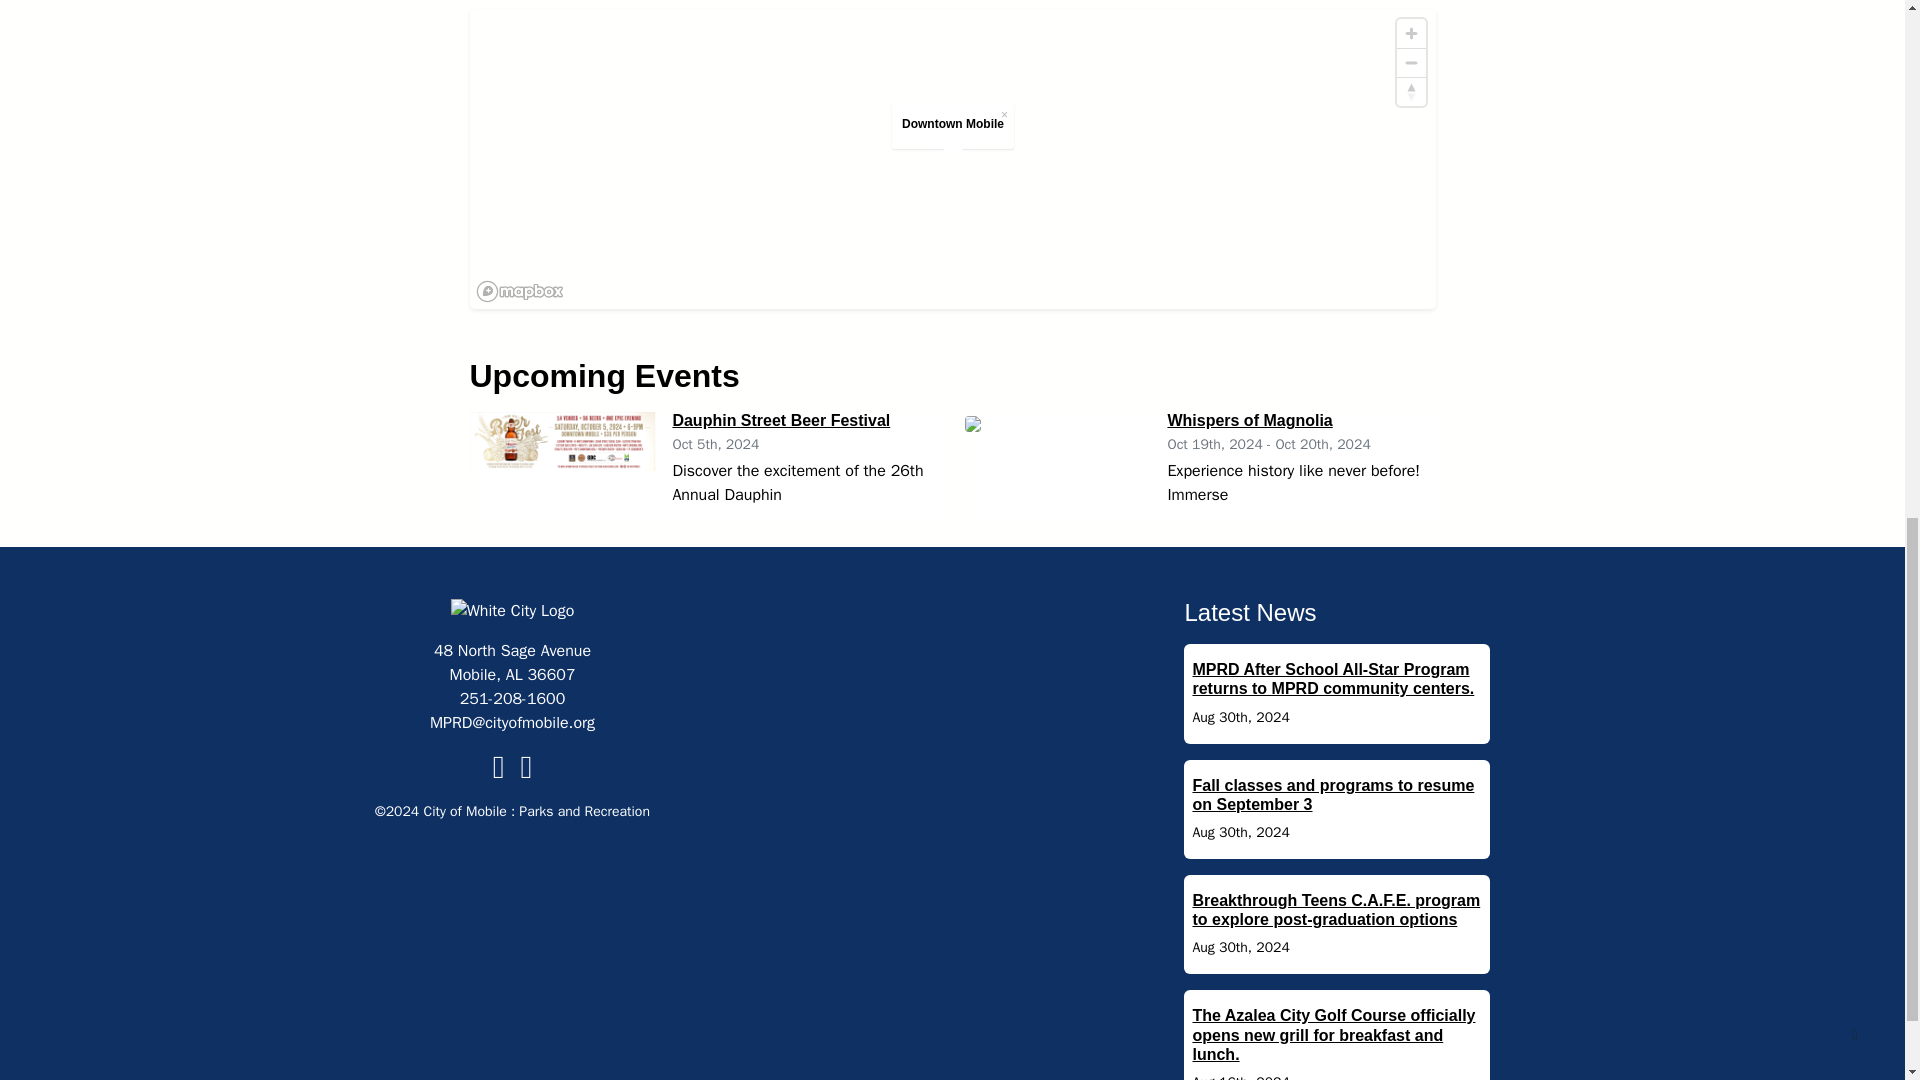 The height and width of the screenshot is (1080, 1920). Describe the element at coordinates (1410, 91) in the screenshot. I see `Reset bearing to north` at that location.